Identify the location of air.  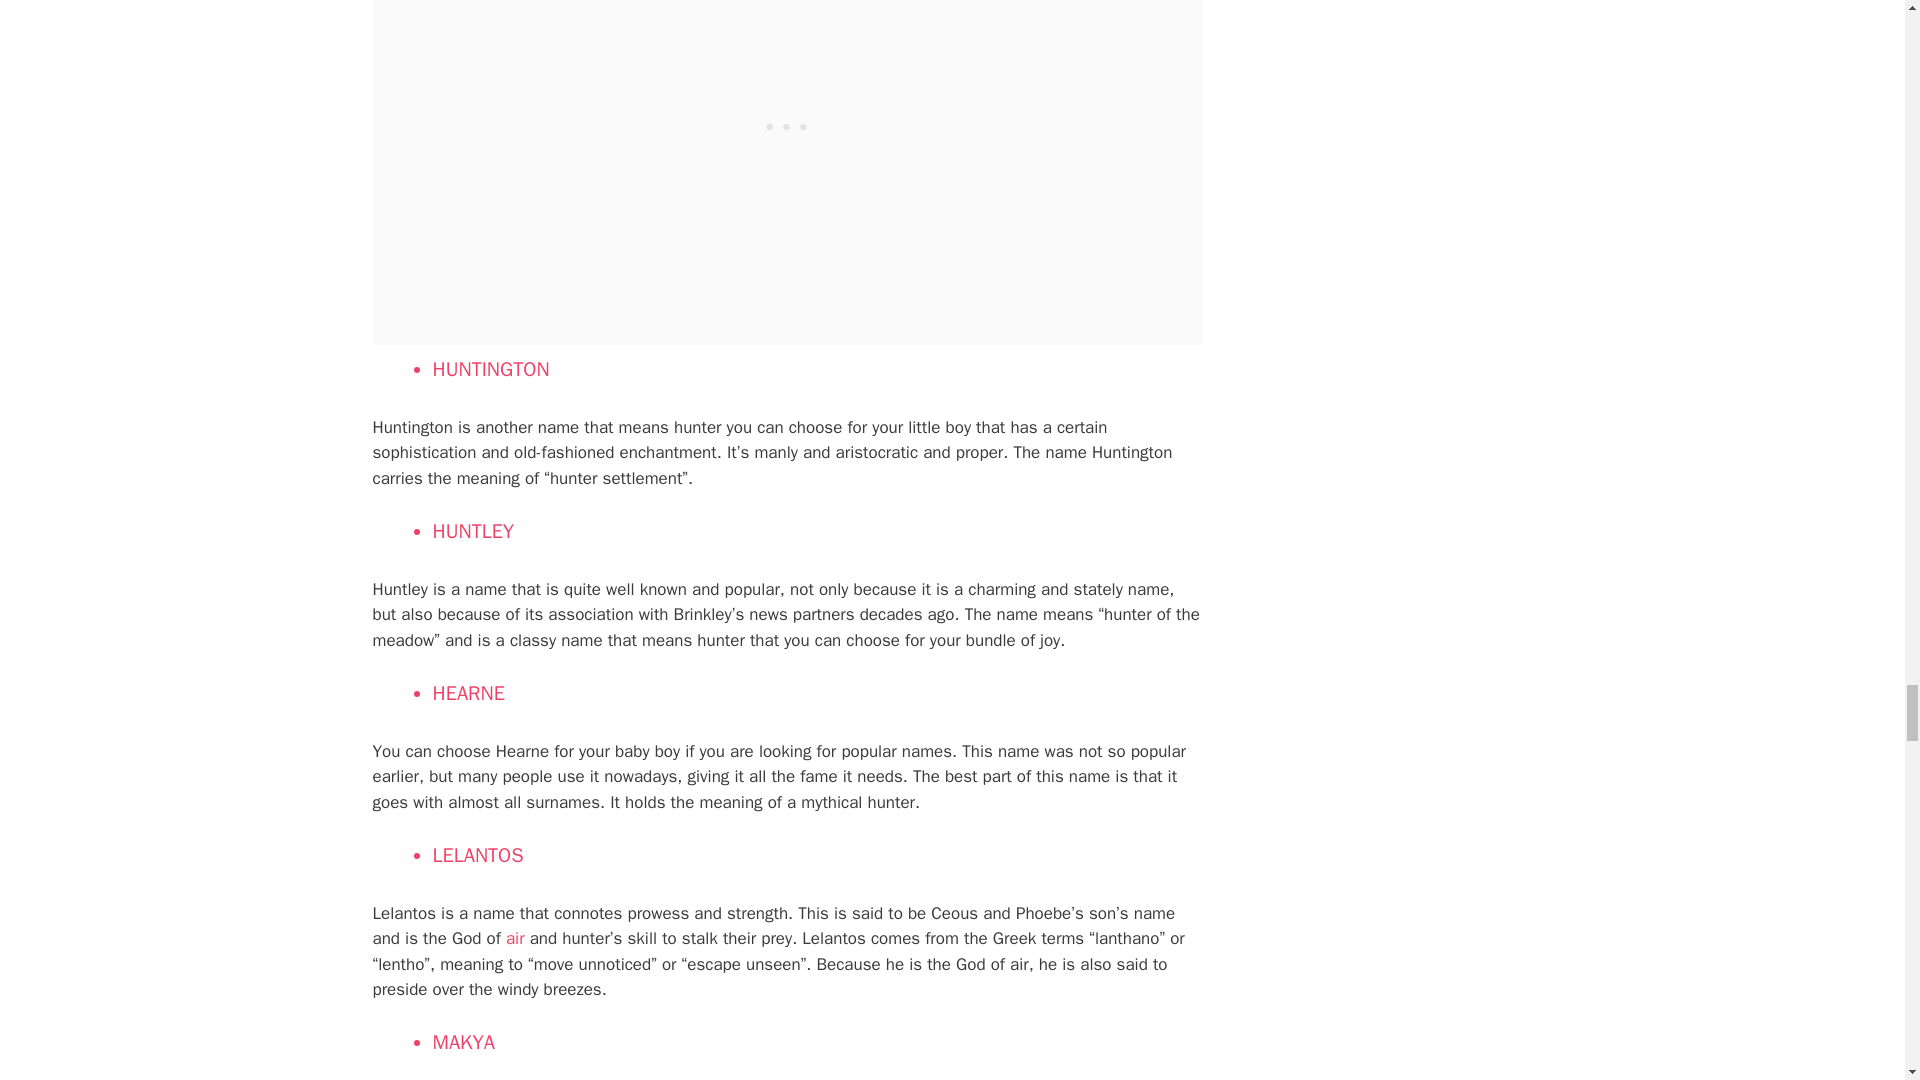
(515, 938).